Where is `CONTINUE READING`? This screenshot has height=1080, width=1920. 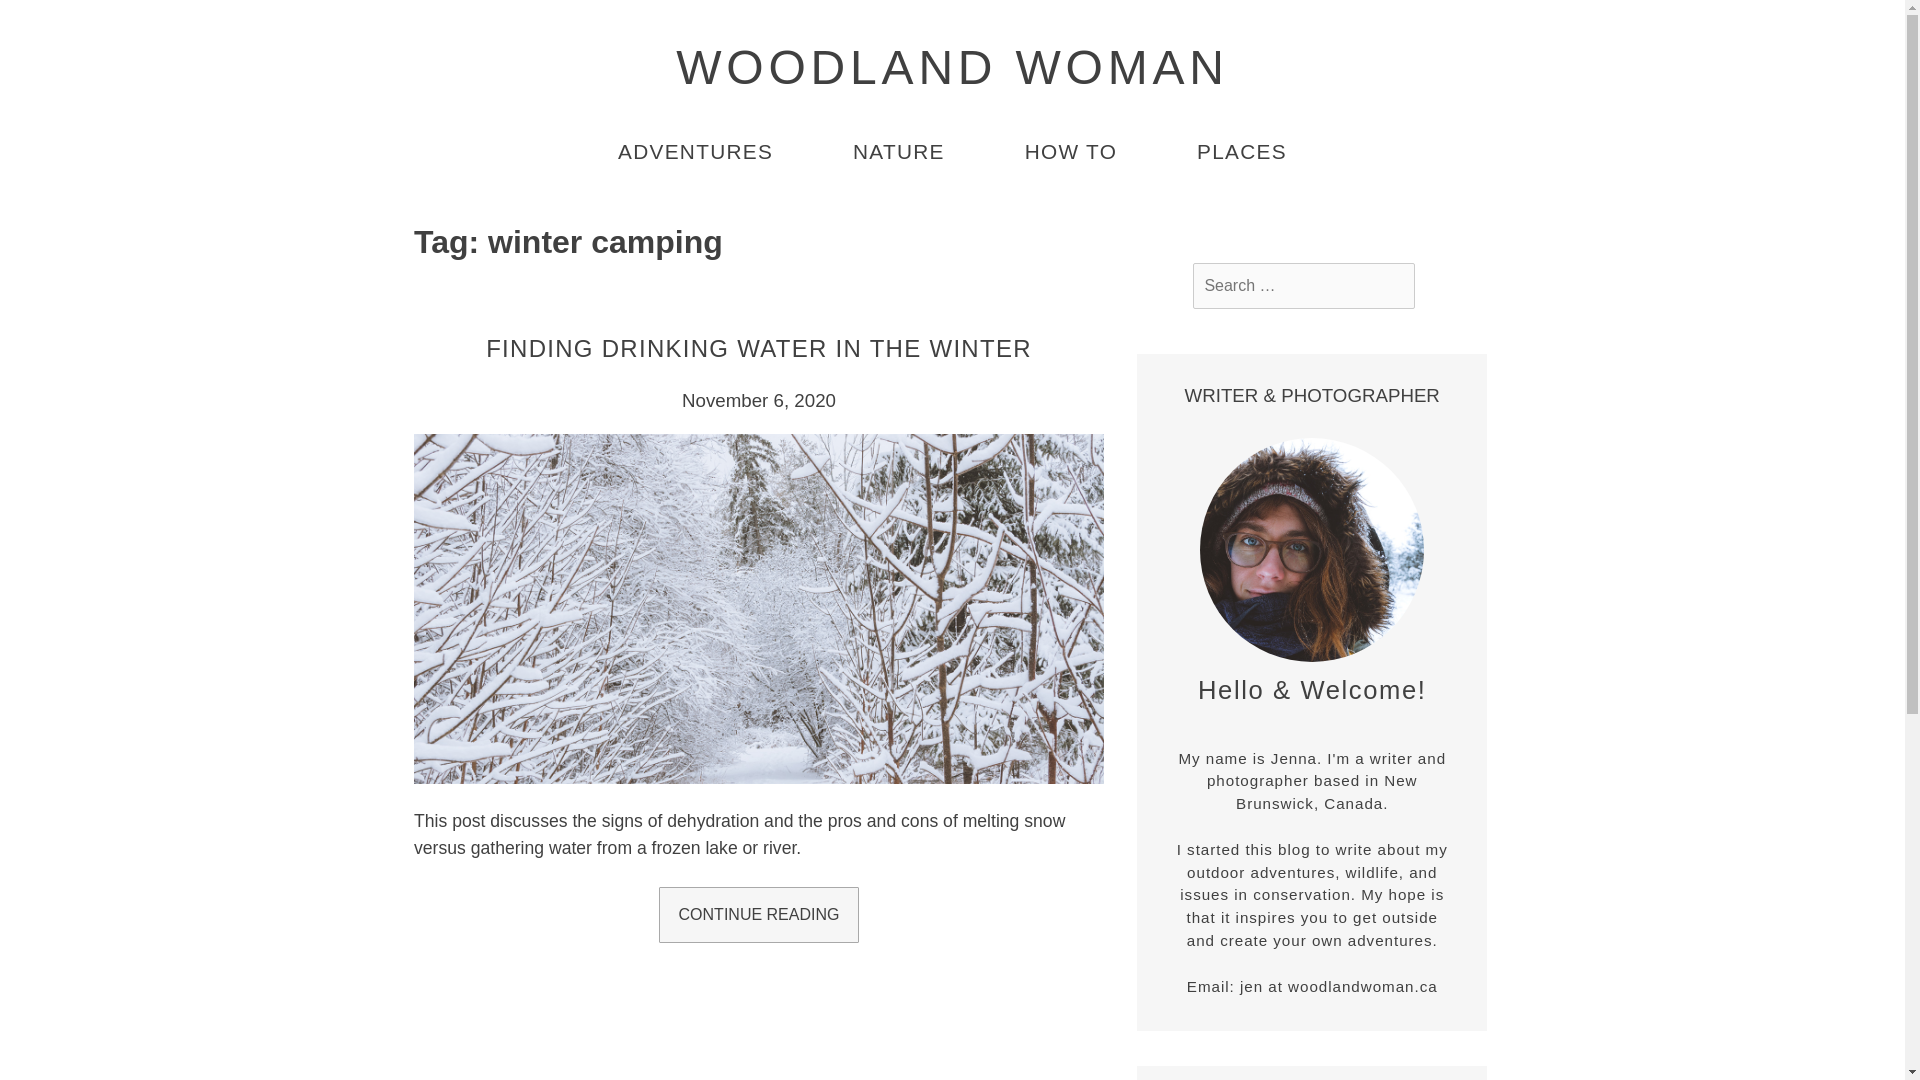
CONTINUE READING is located at coordinates (758, 914).